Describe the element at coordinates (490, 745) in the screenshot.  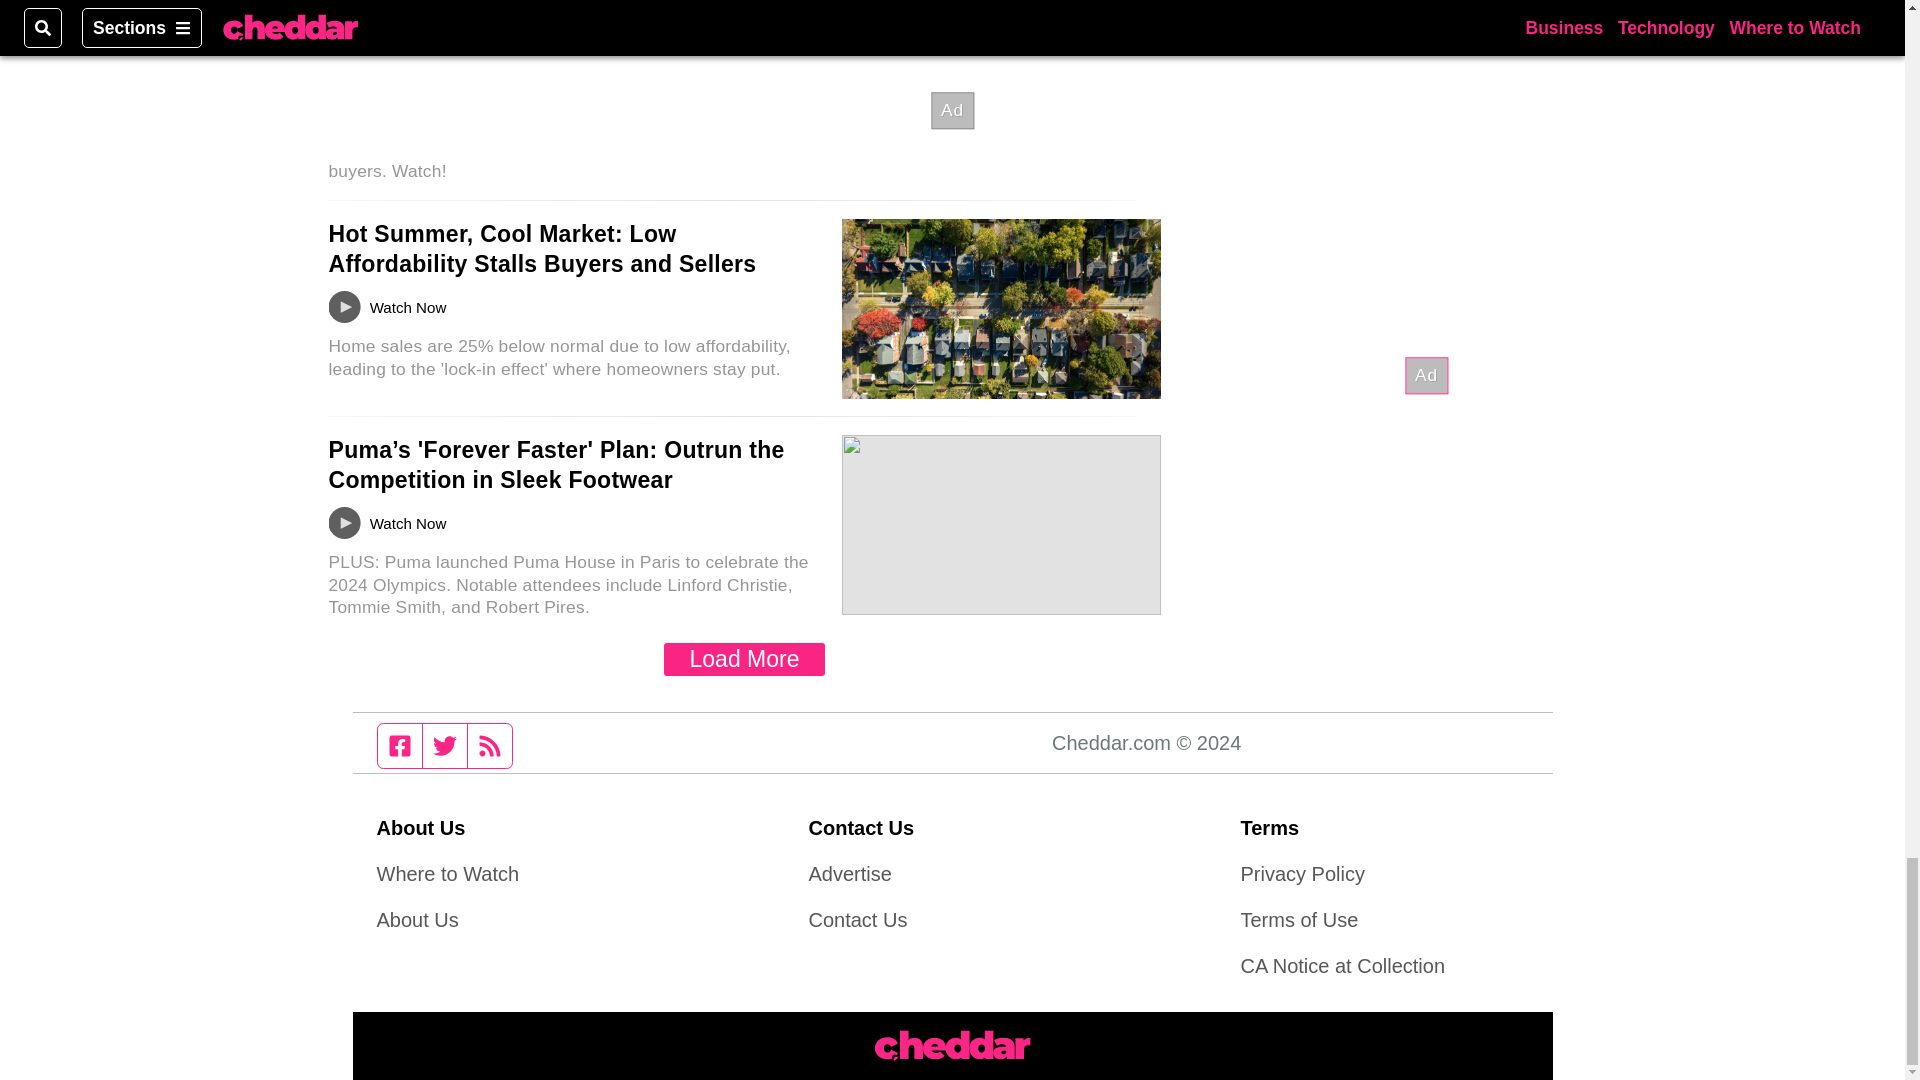
I see `RSS feed` at that location.